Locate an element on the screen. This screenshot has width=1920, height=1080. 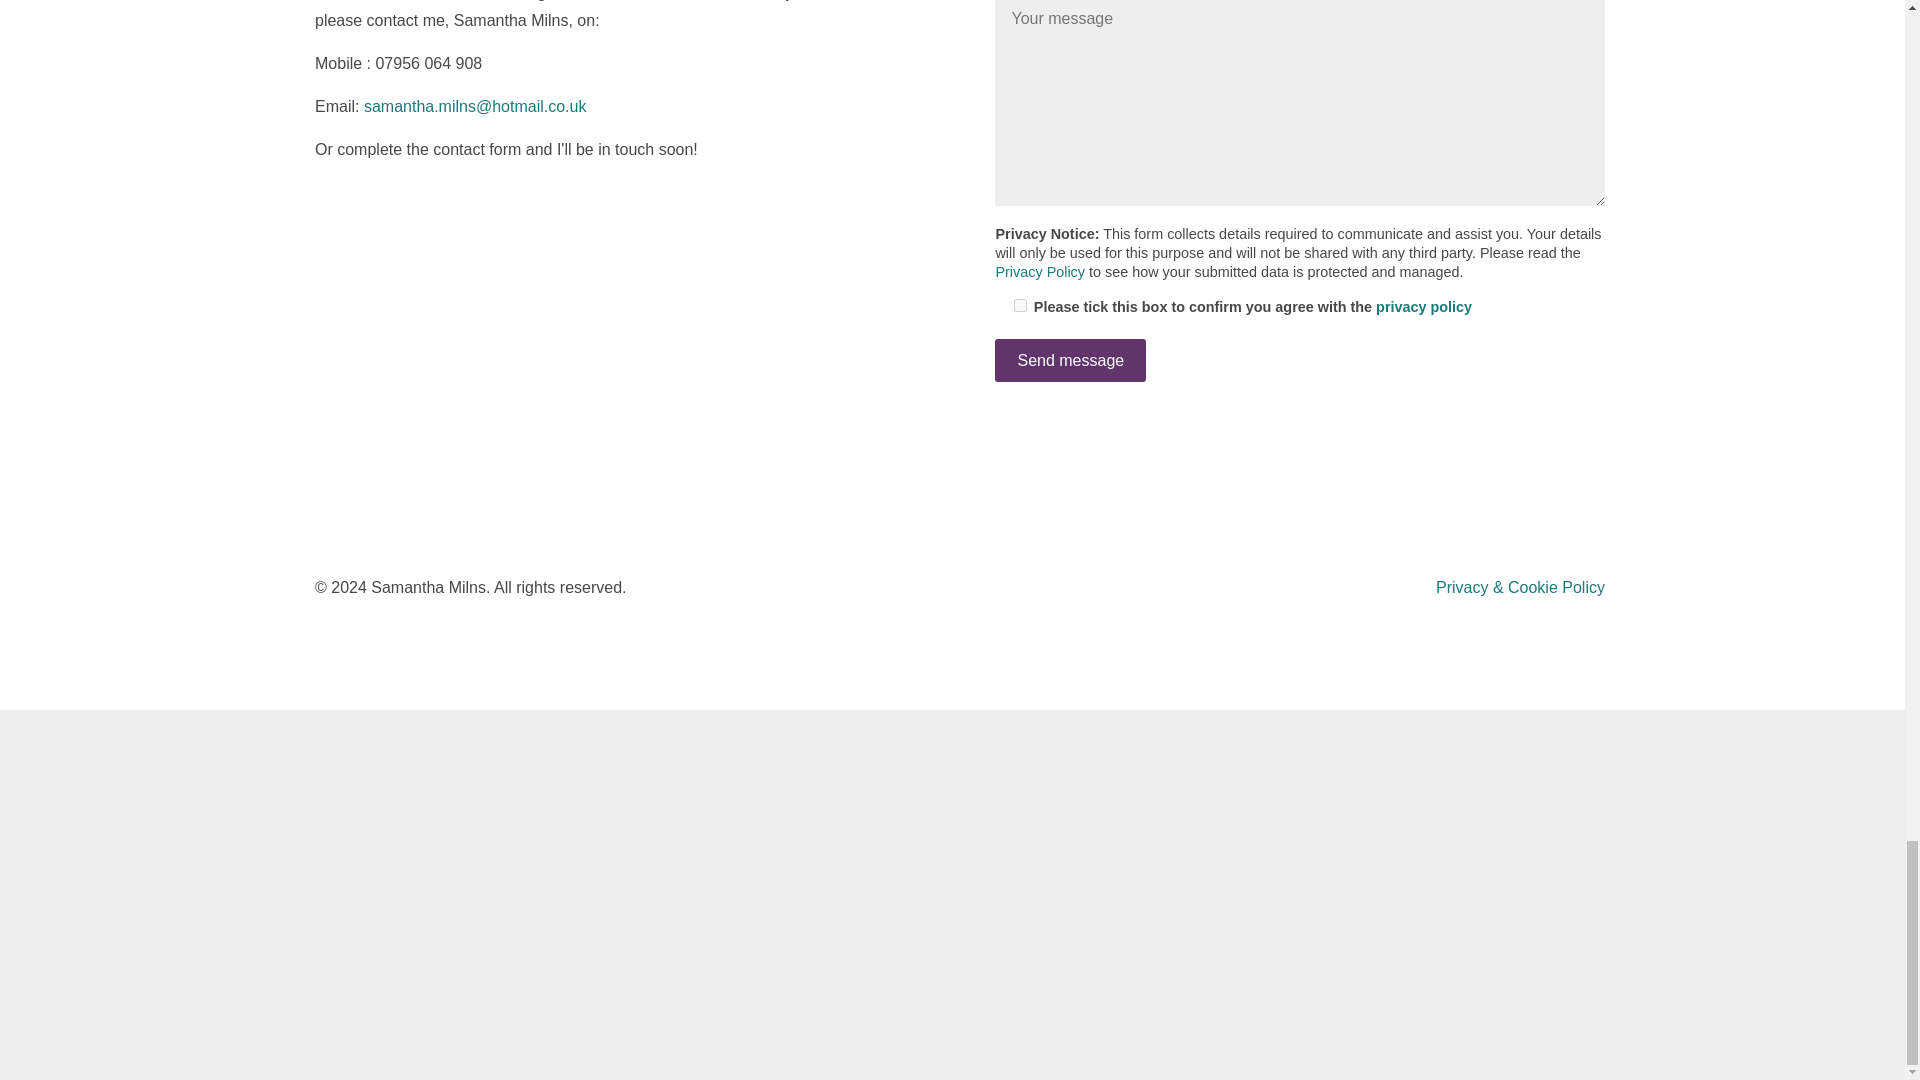
Send message is located at coordinates (1070, 360).